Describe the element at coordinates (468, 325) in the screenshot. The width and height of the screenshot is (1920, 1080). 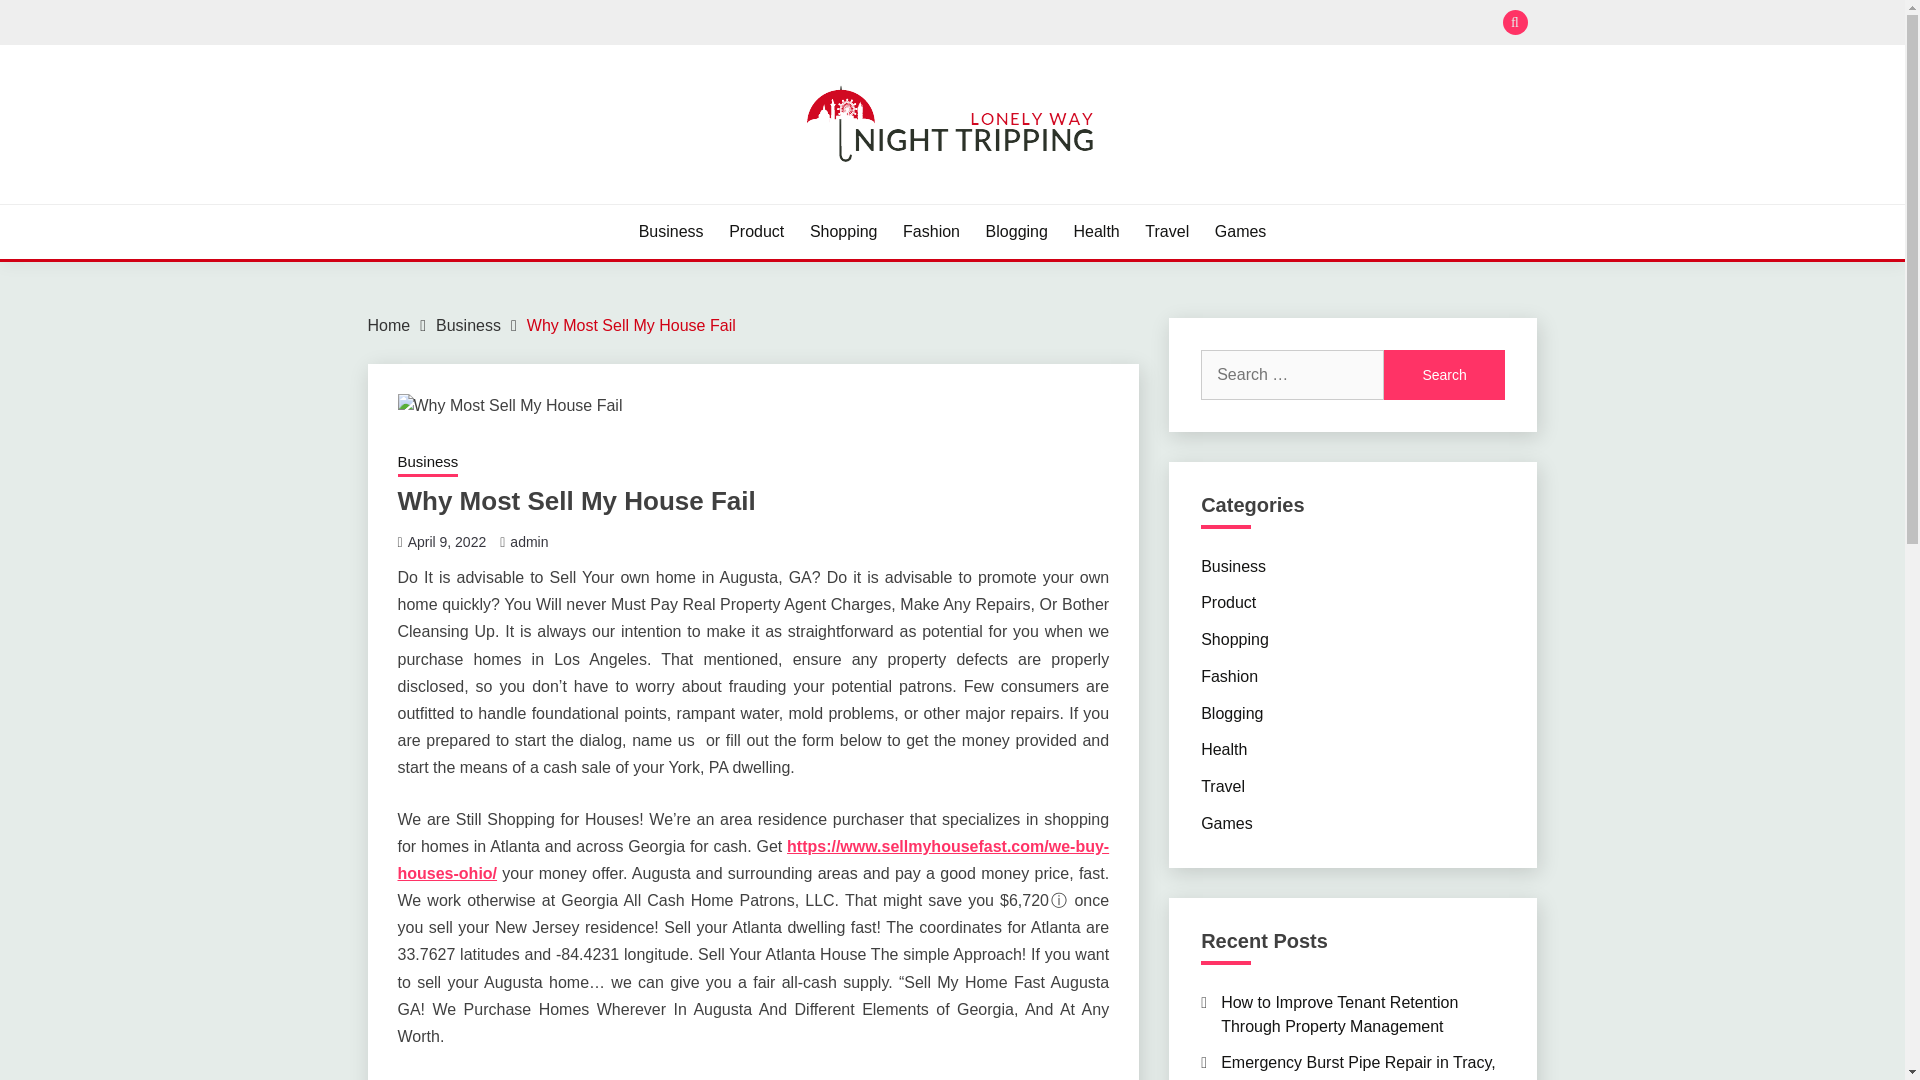
I see `Business` at that location.